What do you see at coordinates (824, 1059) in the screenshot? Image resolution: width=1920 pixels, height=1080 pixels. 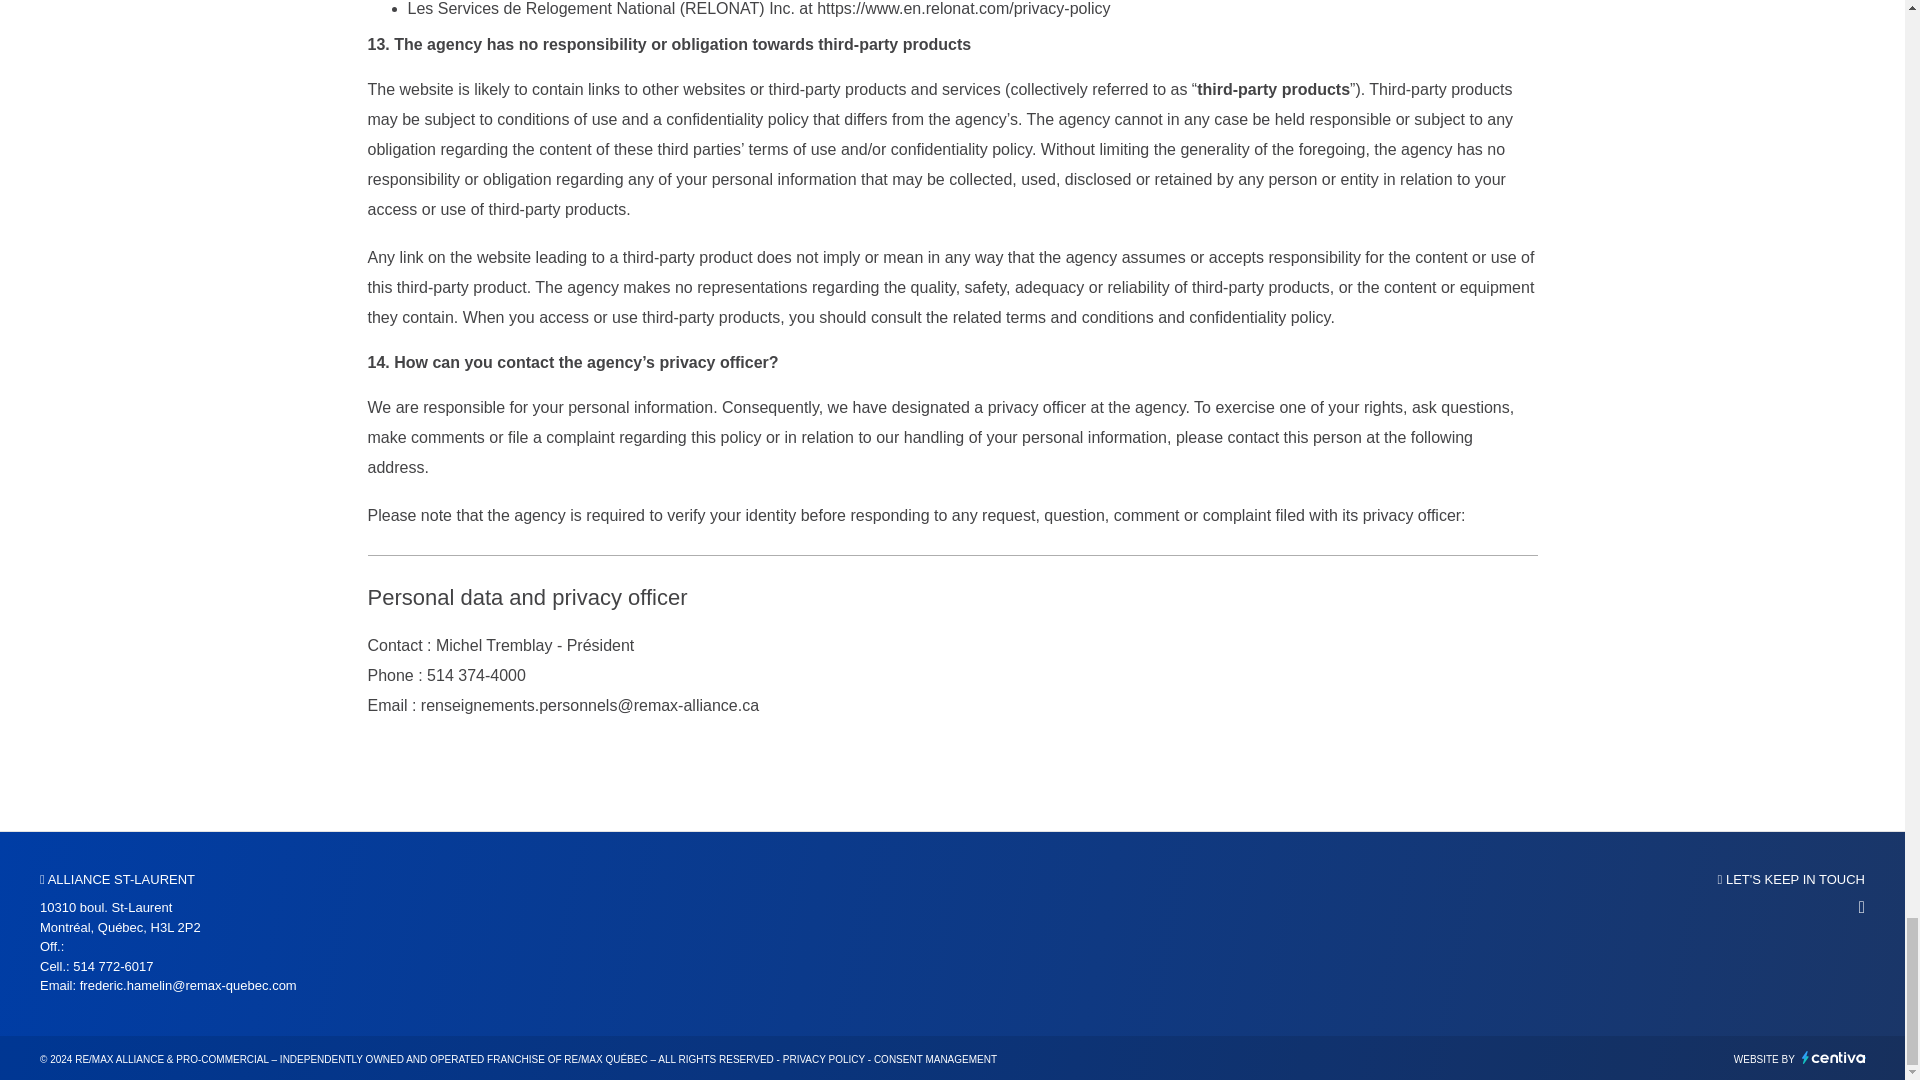 I see `PRIVACY POLICY` at bounding box center [824, 1059].